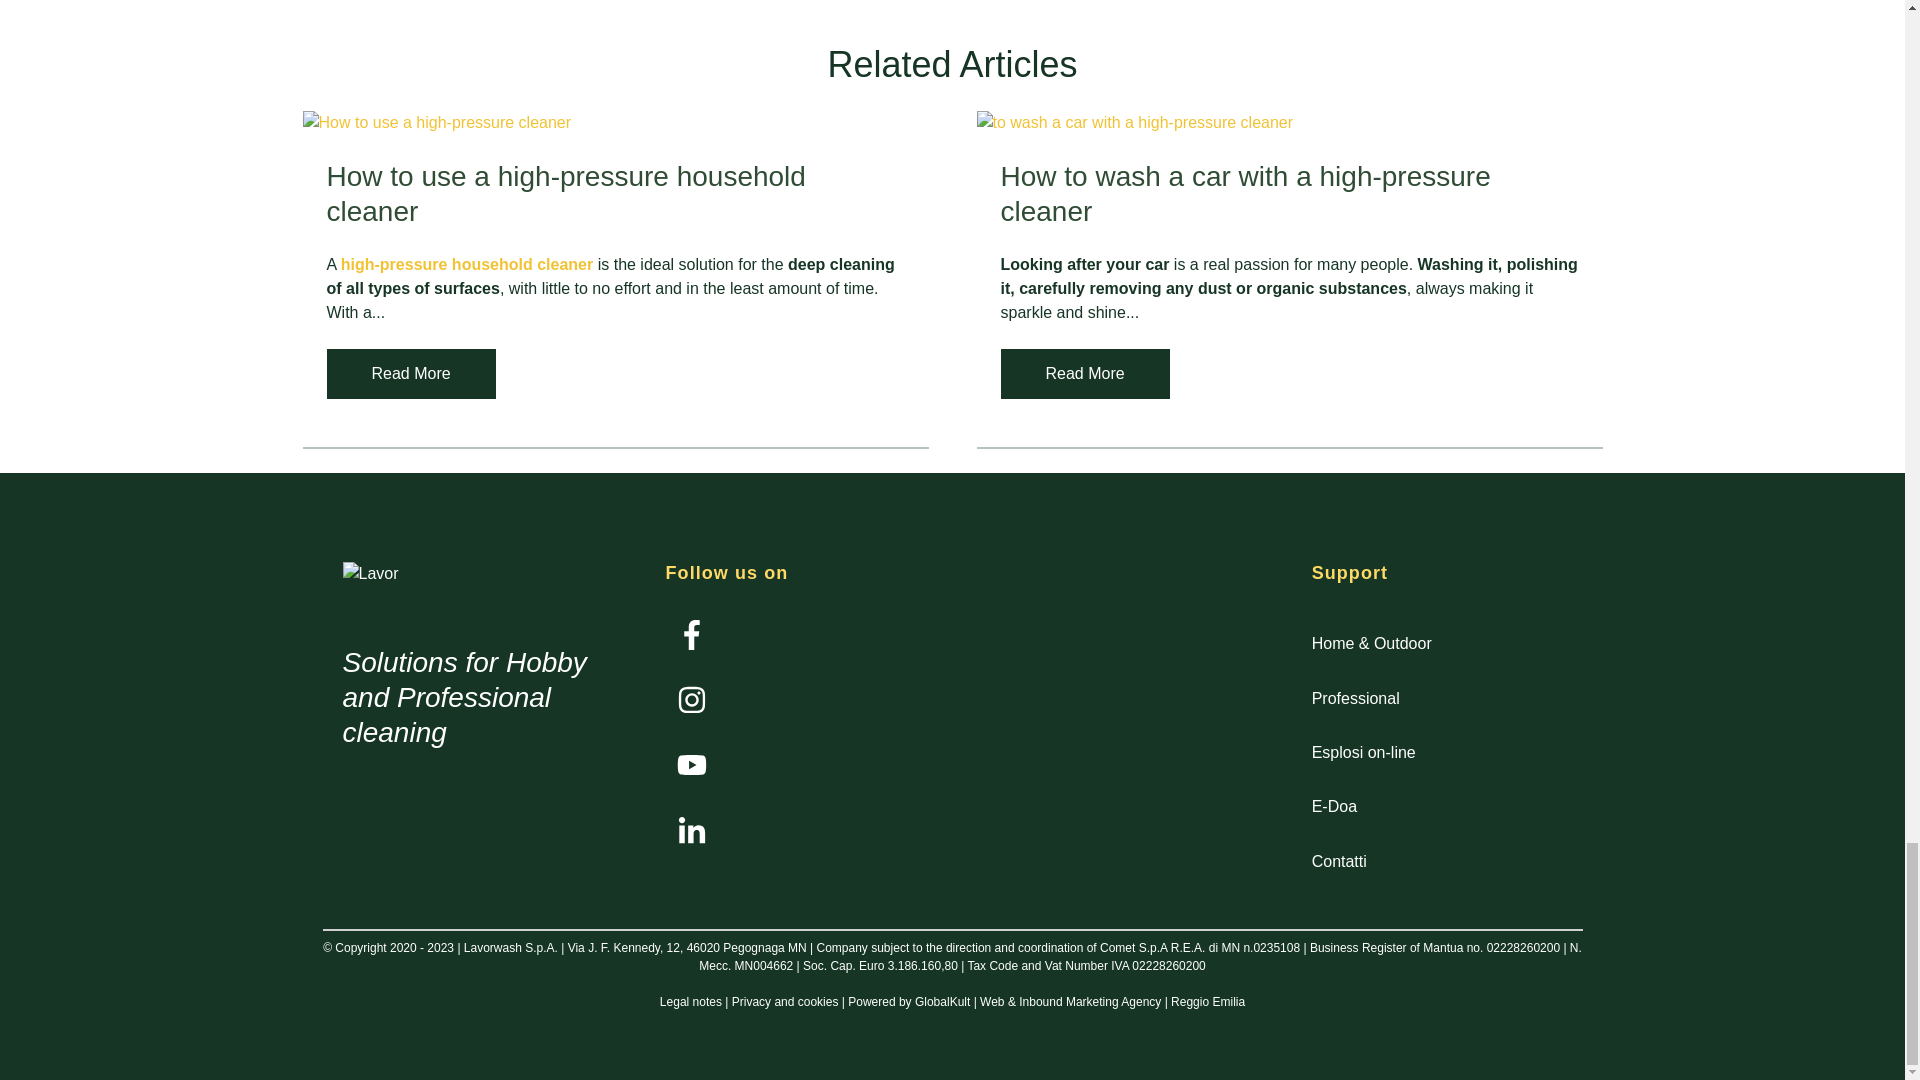 This screenshot has height=1080, width=1920. I want to click on Read More, so click(1084, 373).